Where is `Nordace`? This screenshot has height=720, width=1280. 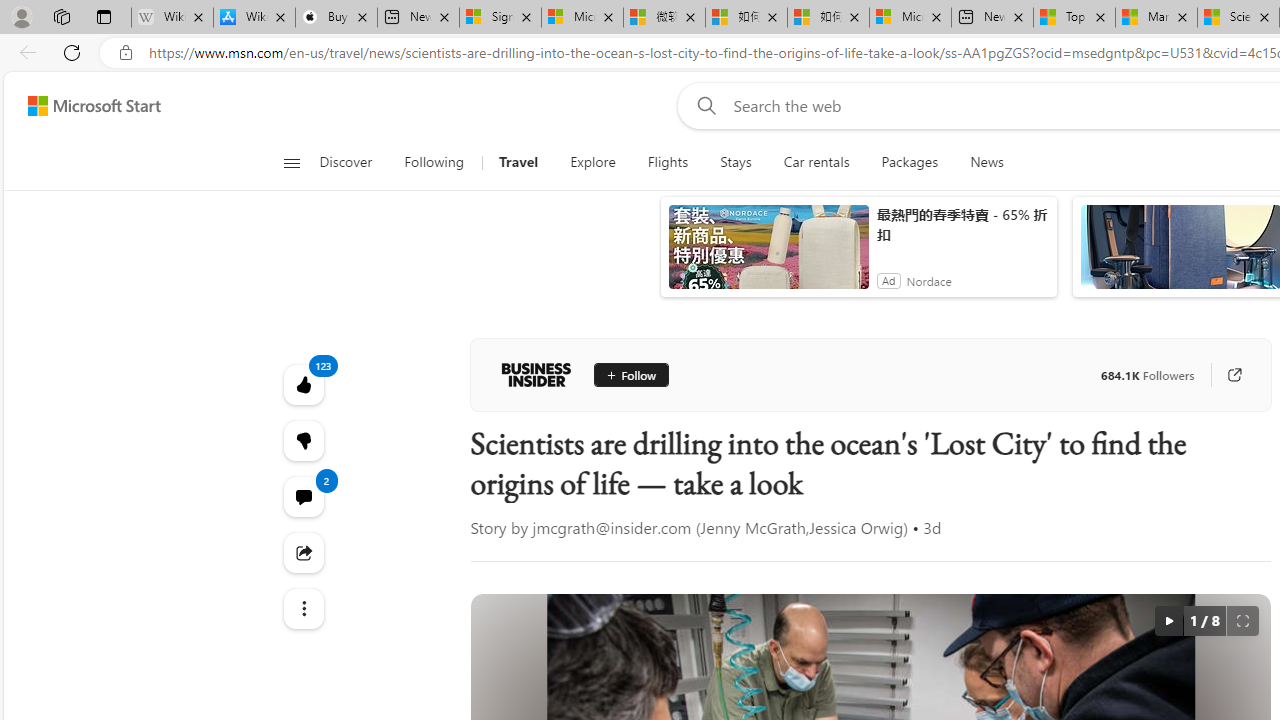
Nordace is located at coordinates (929, 280).